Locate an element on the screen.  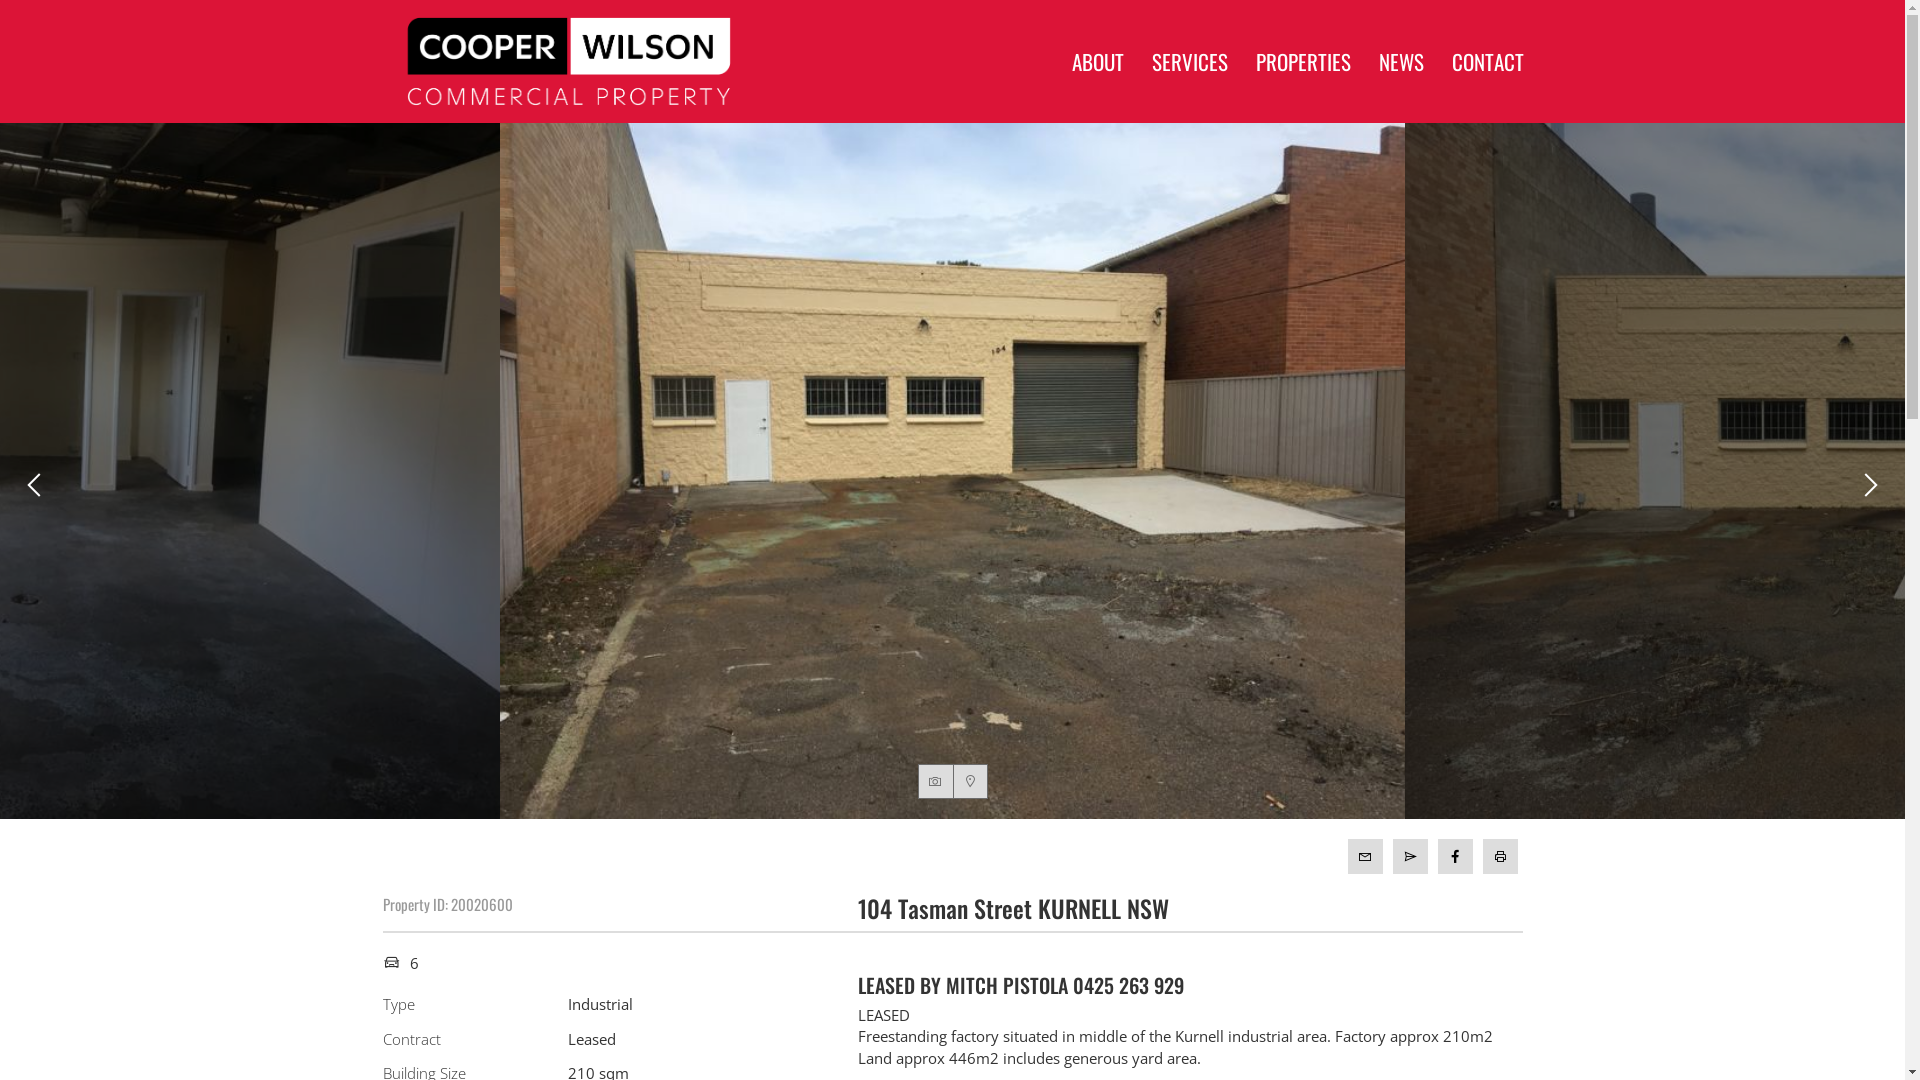
SERVICES is located at coordinates (1190, 62).